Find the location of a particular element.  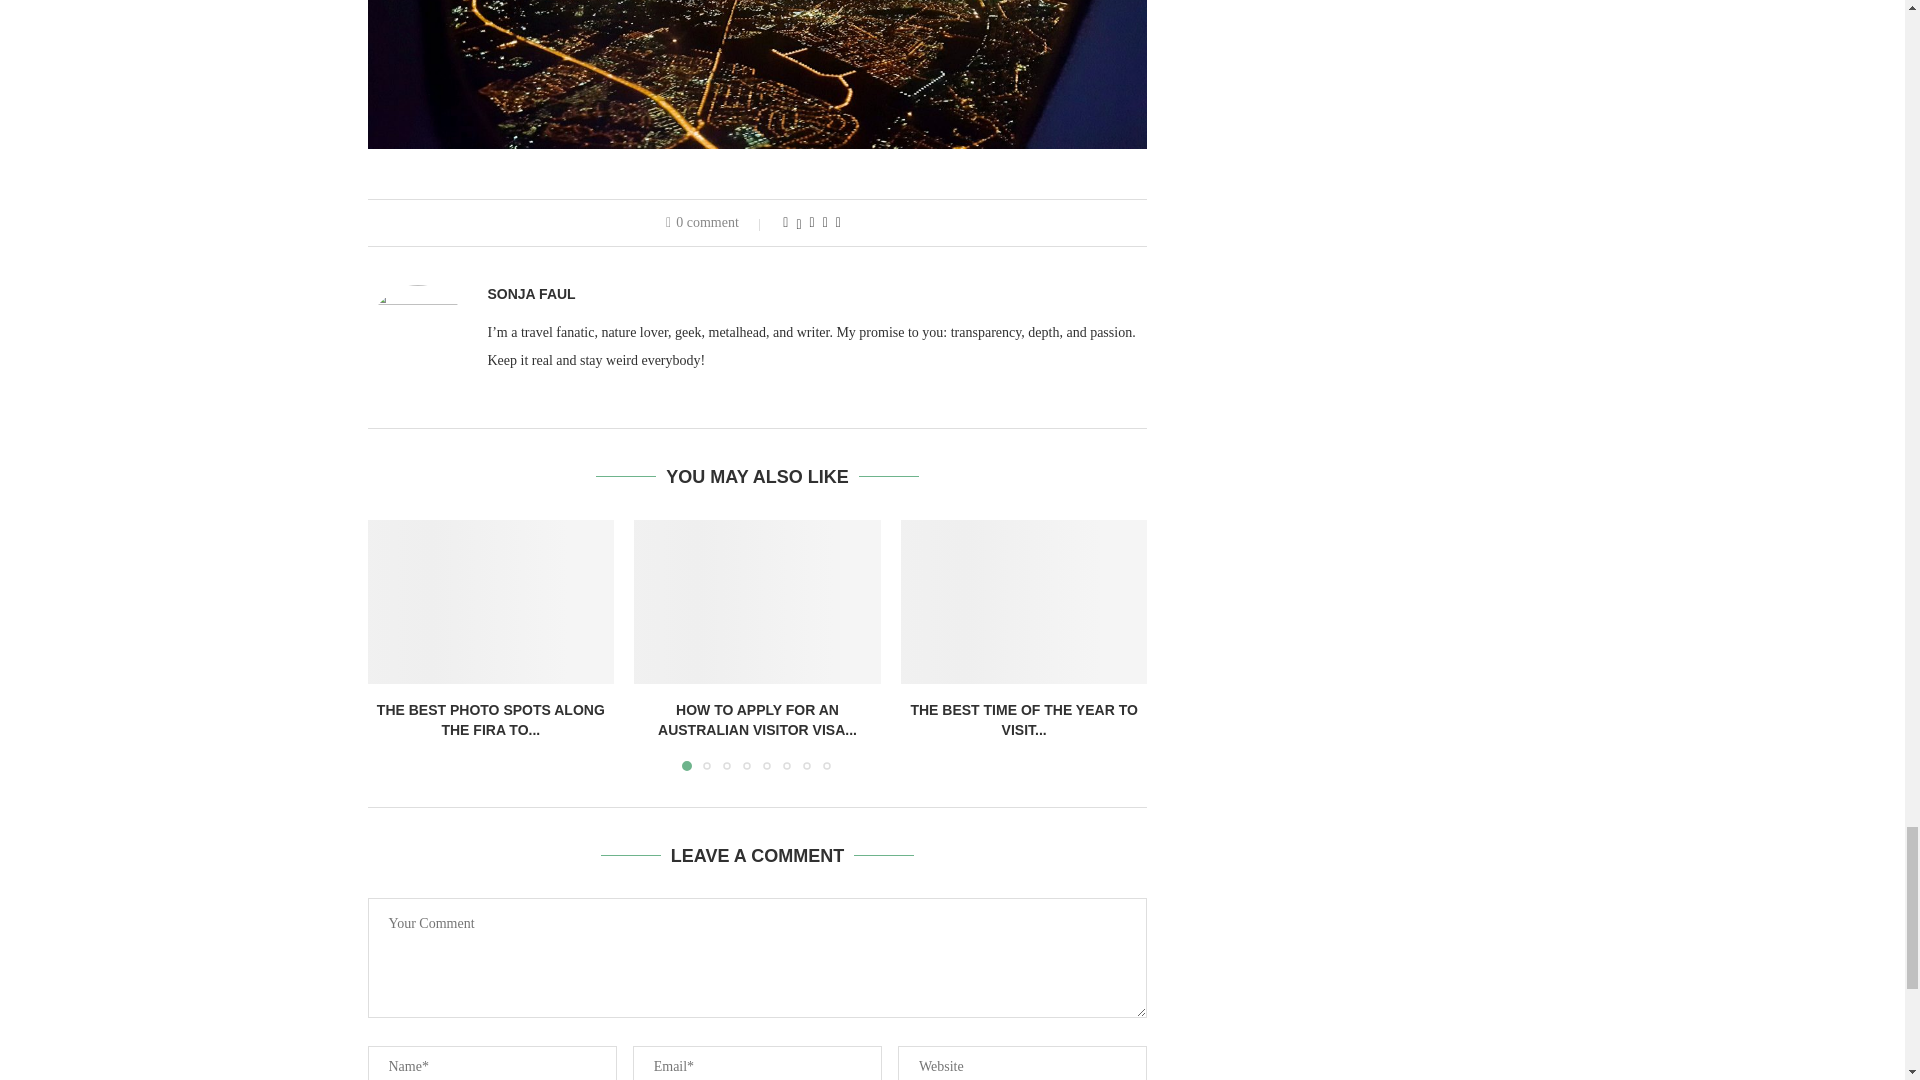

The best photo spots along the Fira to Oia hike is located at coordinates (491, 601).